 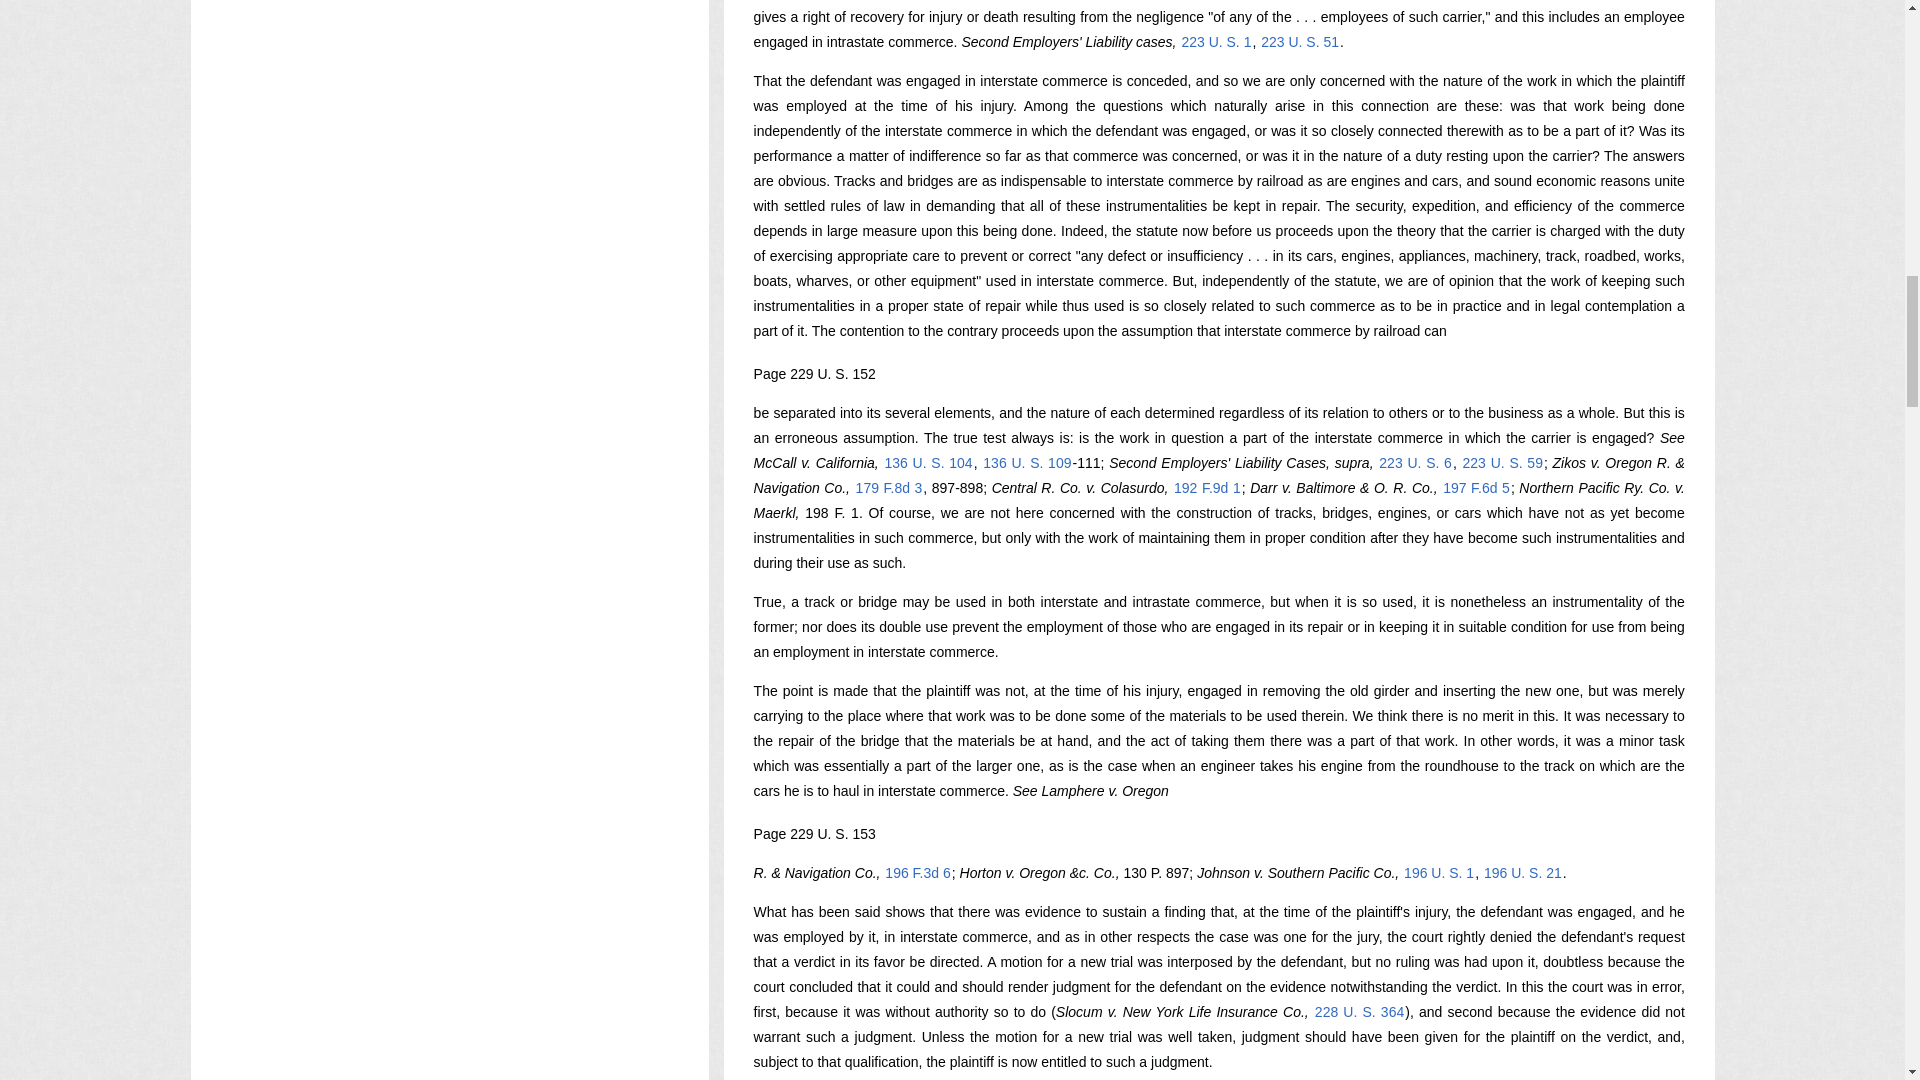 I want to click on 228 U. S. 364, so click(x=1359, y=1012).